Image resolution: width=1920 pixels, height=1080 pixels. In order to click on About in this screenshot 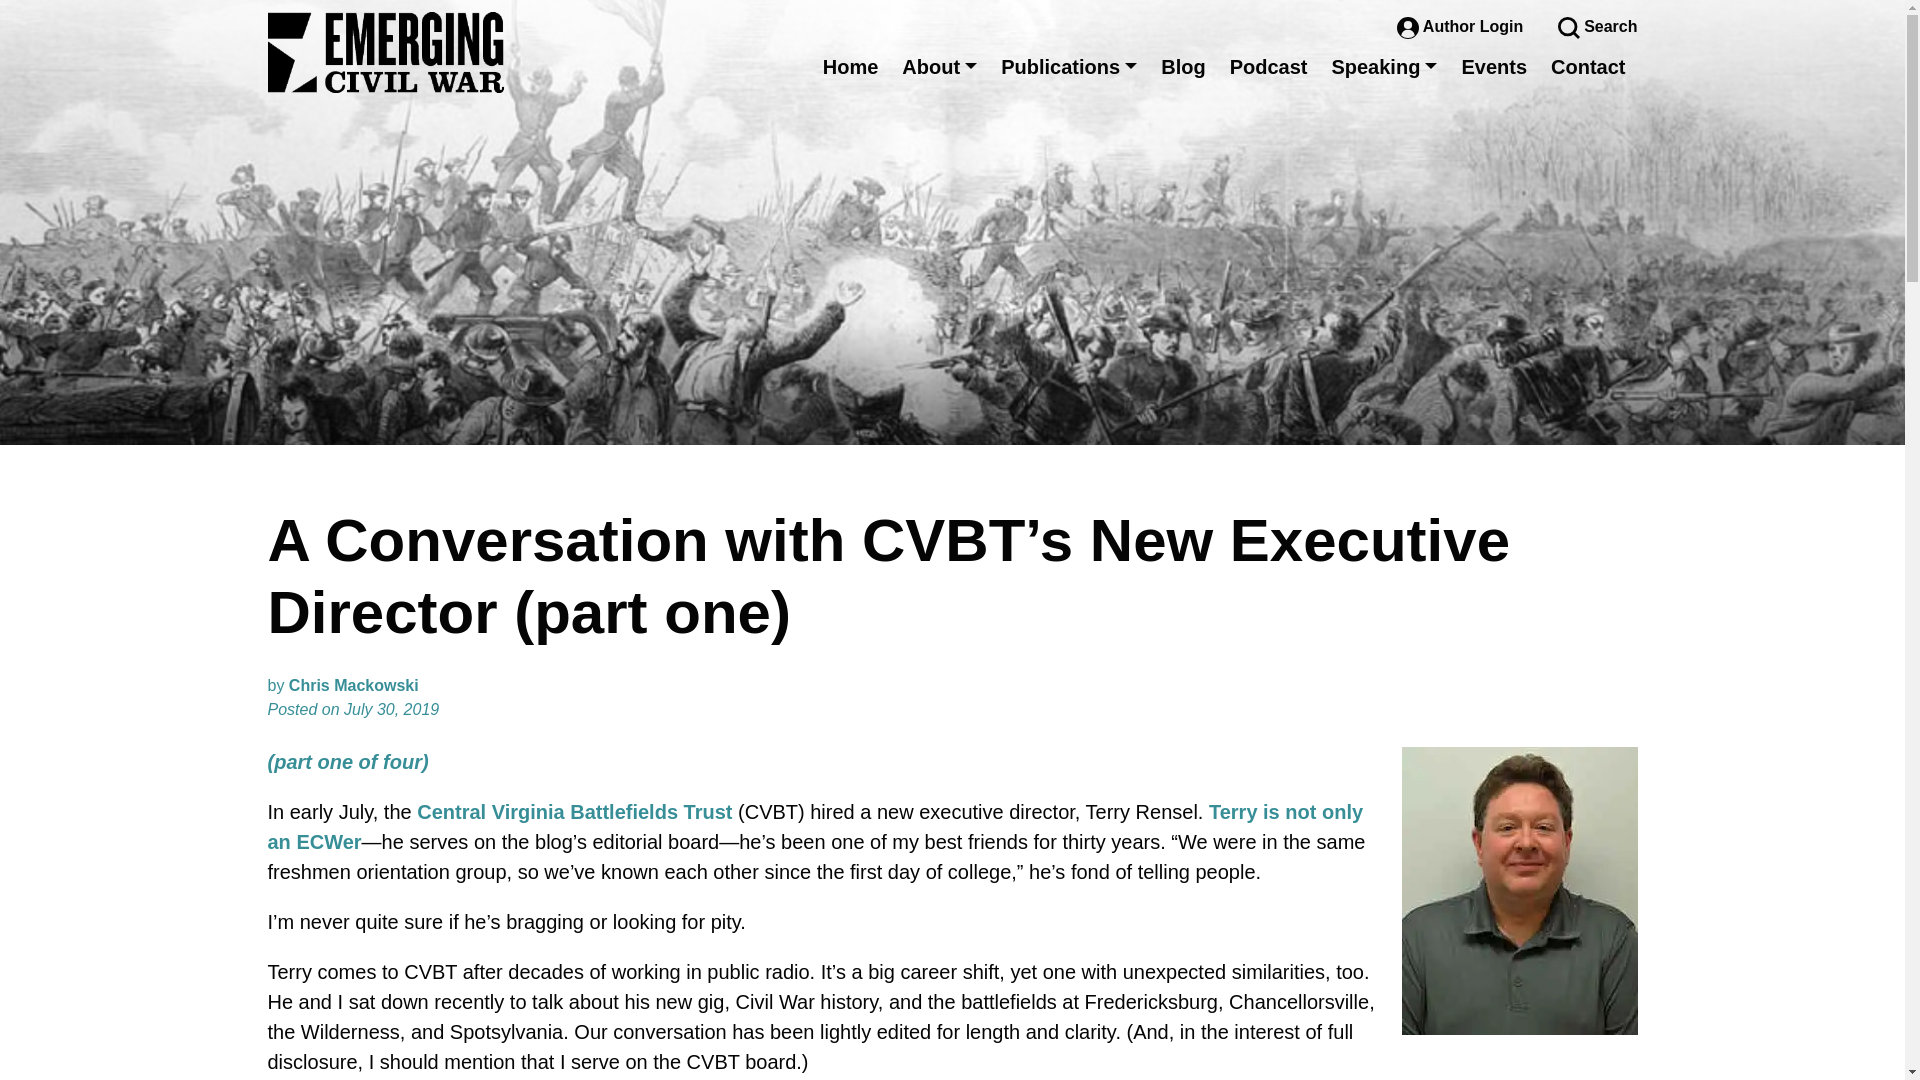, I will do `click(939, 66)`.